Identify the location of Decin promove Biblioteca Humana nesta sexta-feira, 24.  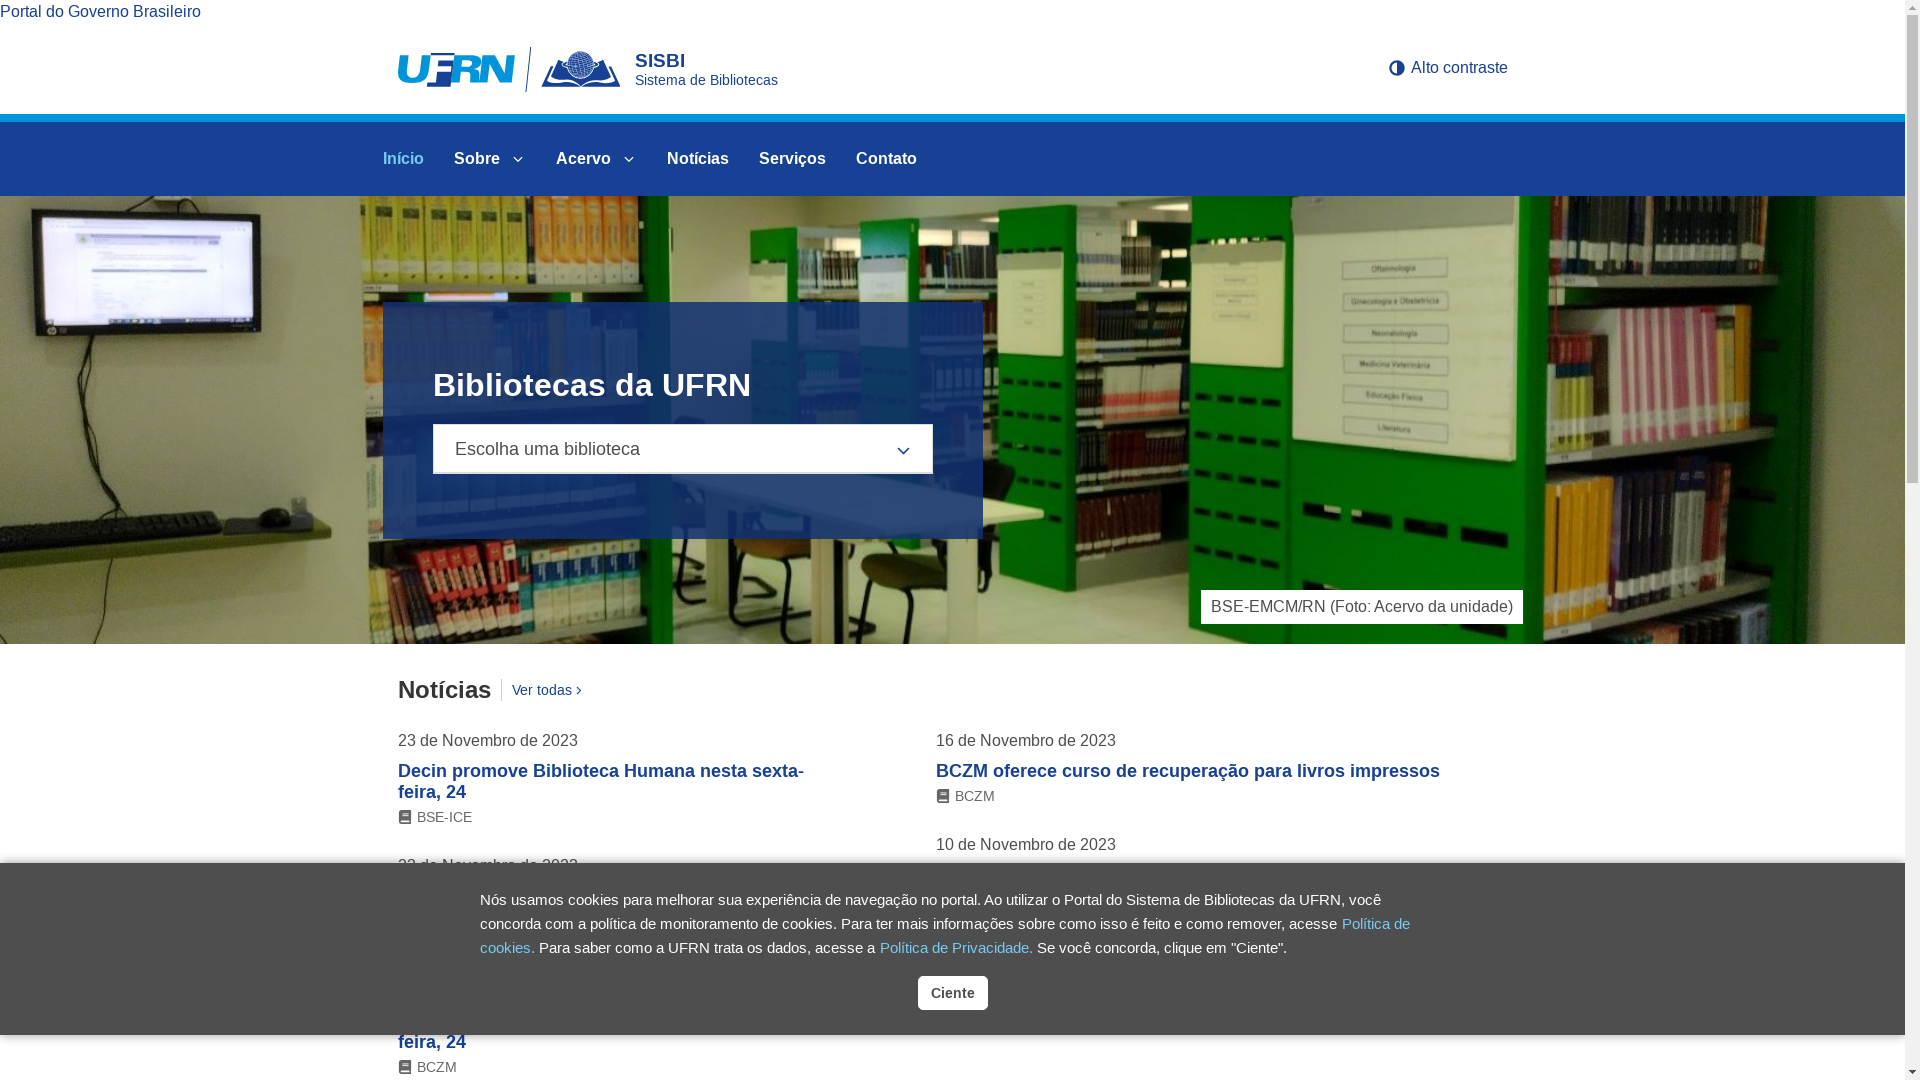
(601, 1032).